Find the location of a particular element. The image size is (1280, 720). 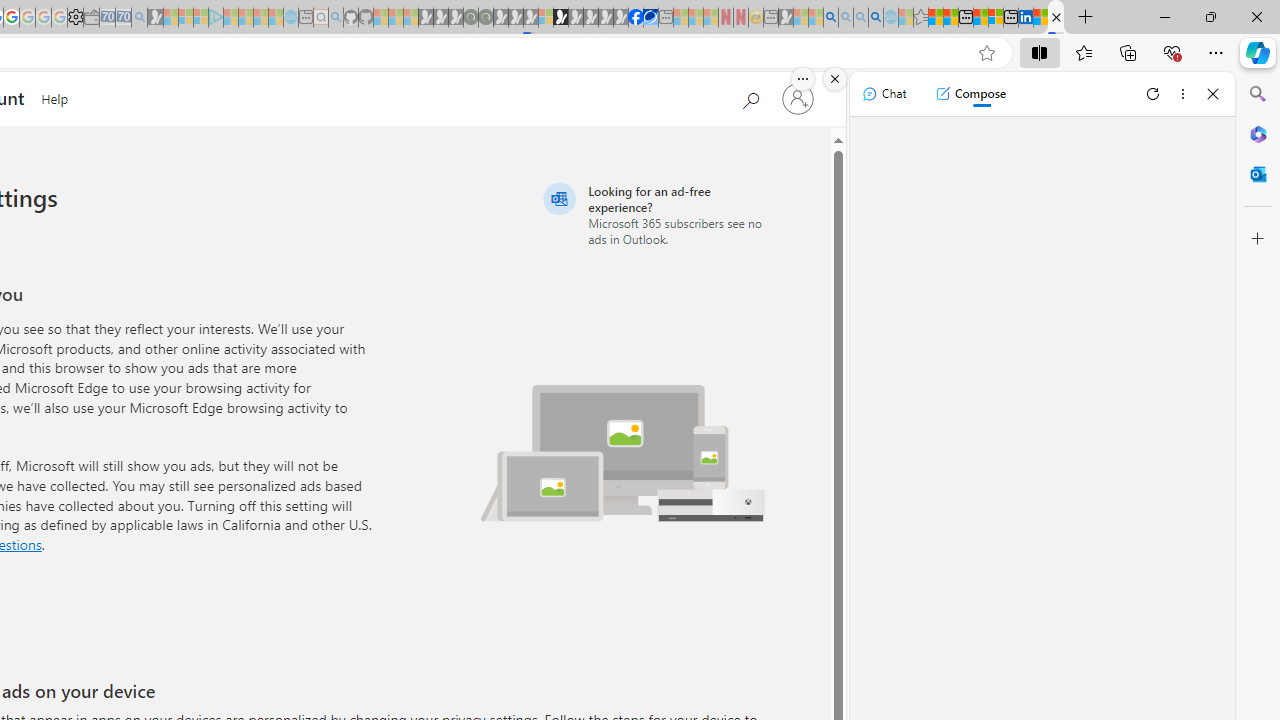

Bing Real Estate - Home sales and rental listings - Sleeping is located at coordinates (139, 18).